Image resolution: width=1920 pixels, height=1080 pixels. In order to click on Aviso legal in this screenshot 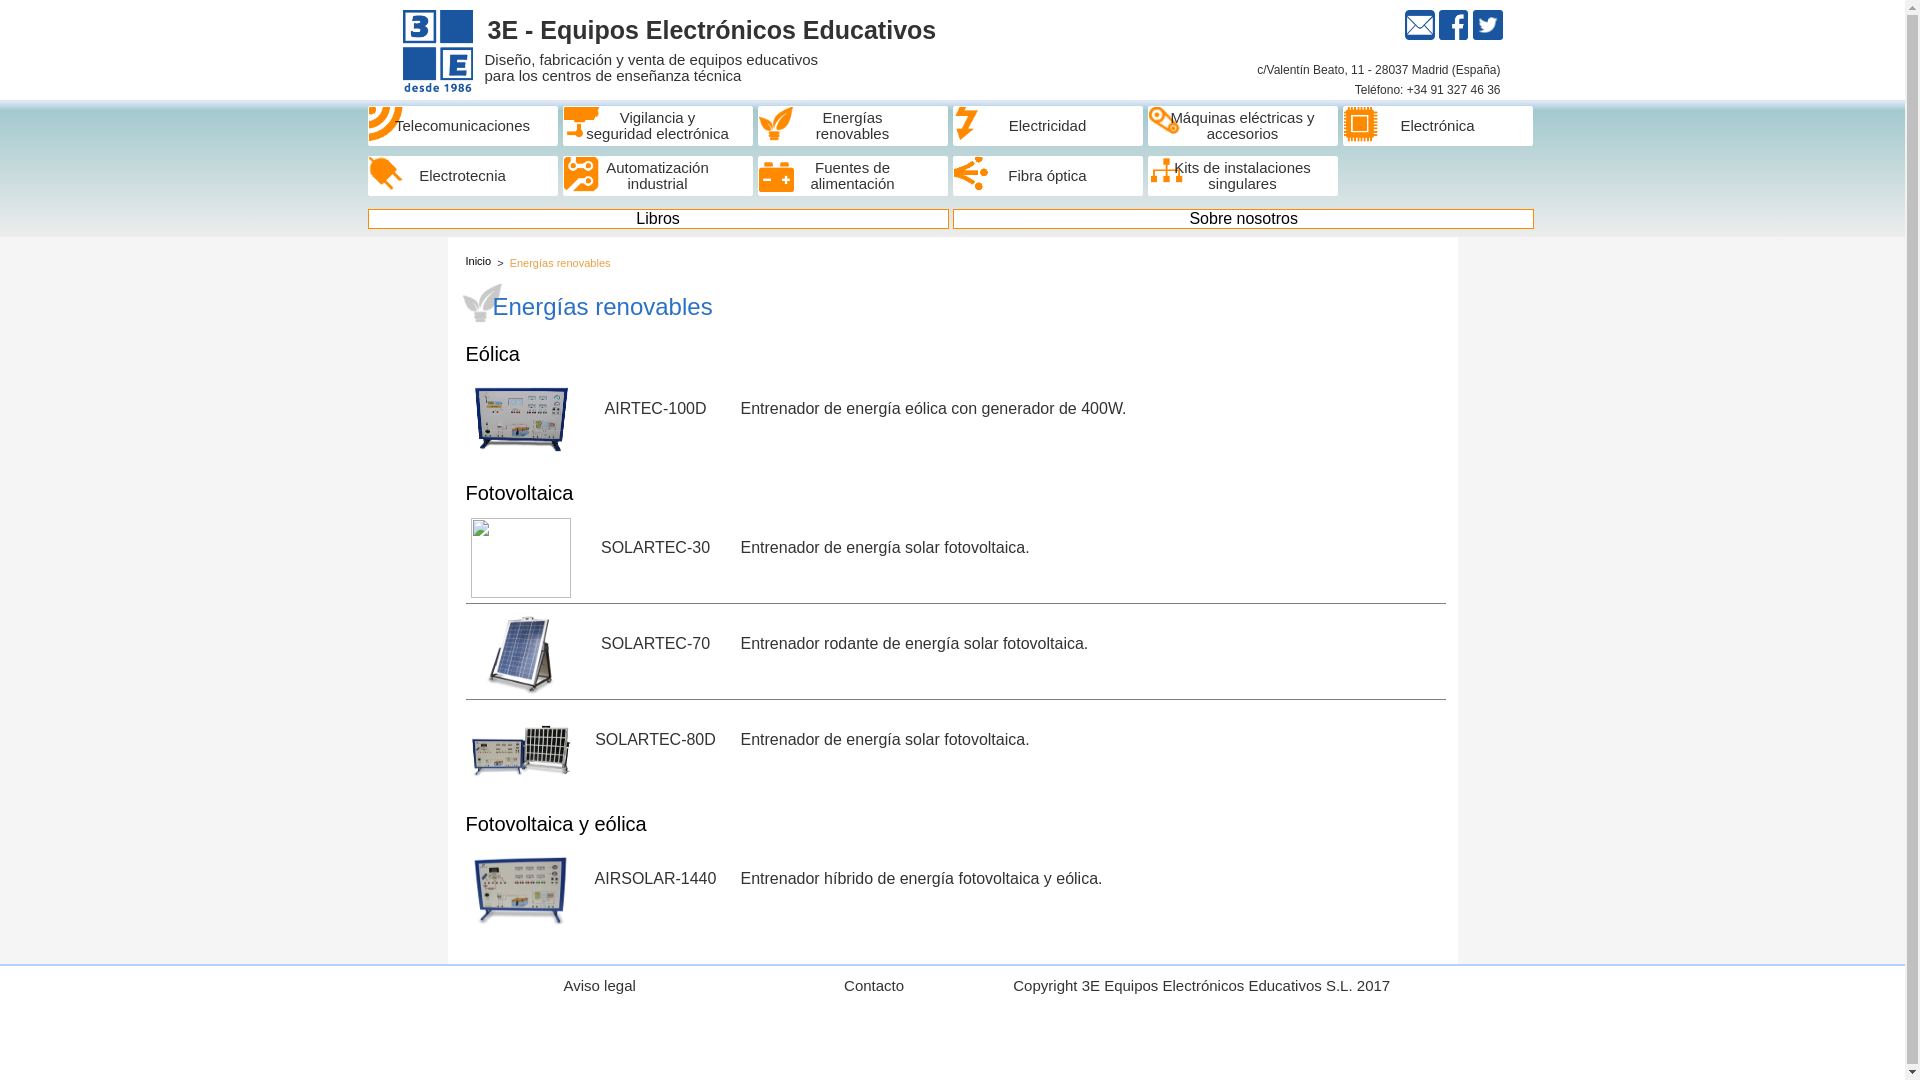, I will do `click(599, 986)`.